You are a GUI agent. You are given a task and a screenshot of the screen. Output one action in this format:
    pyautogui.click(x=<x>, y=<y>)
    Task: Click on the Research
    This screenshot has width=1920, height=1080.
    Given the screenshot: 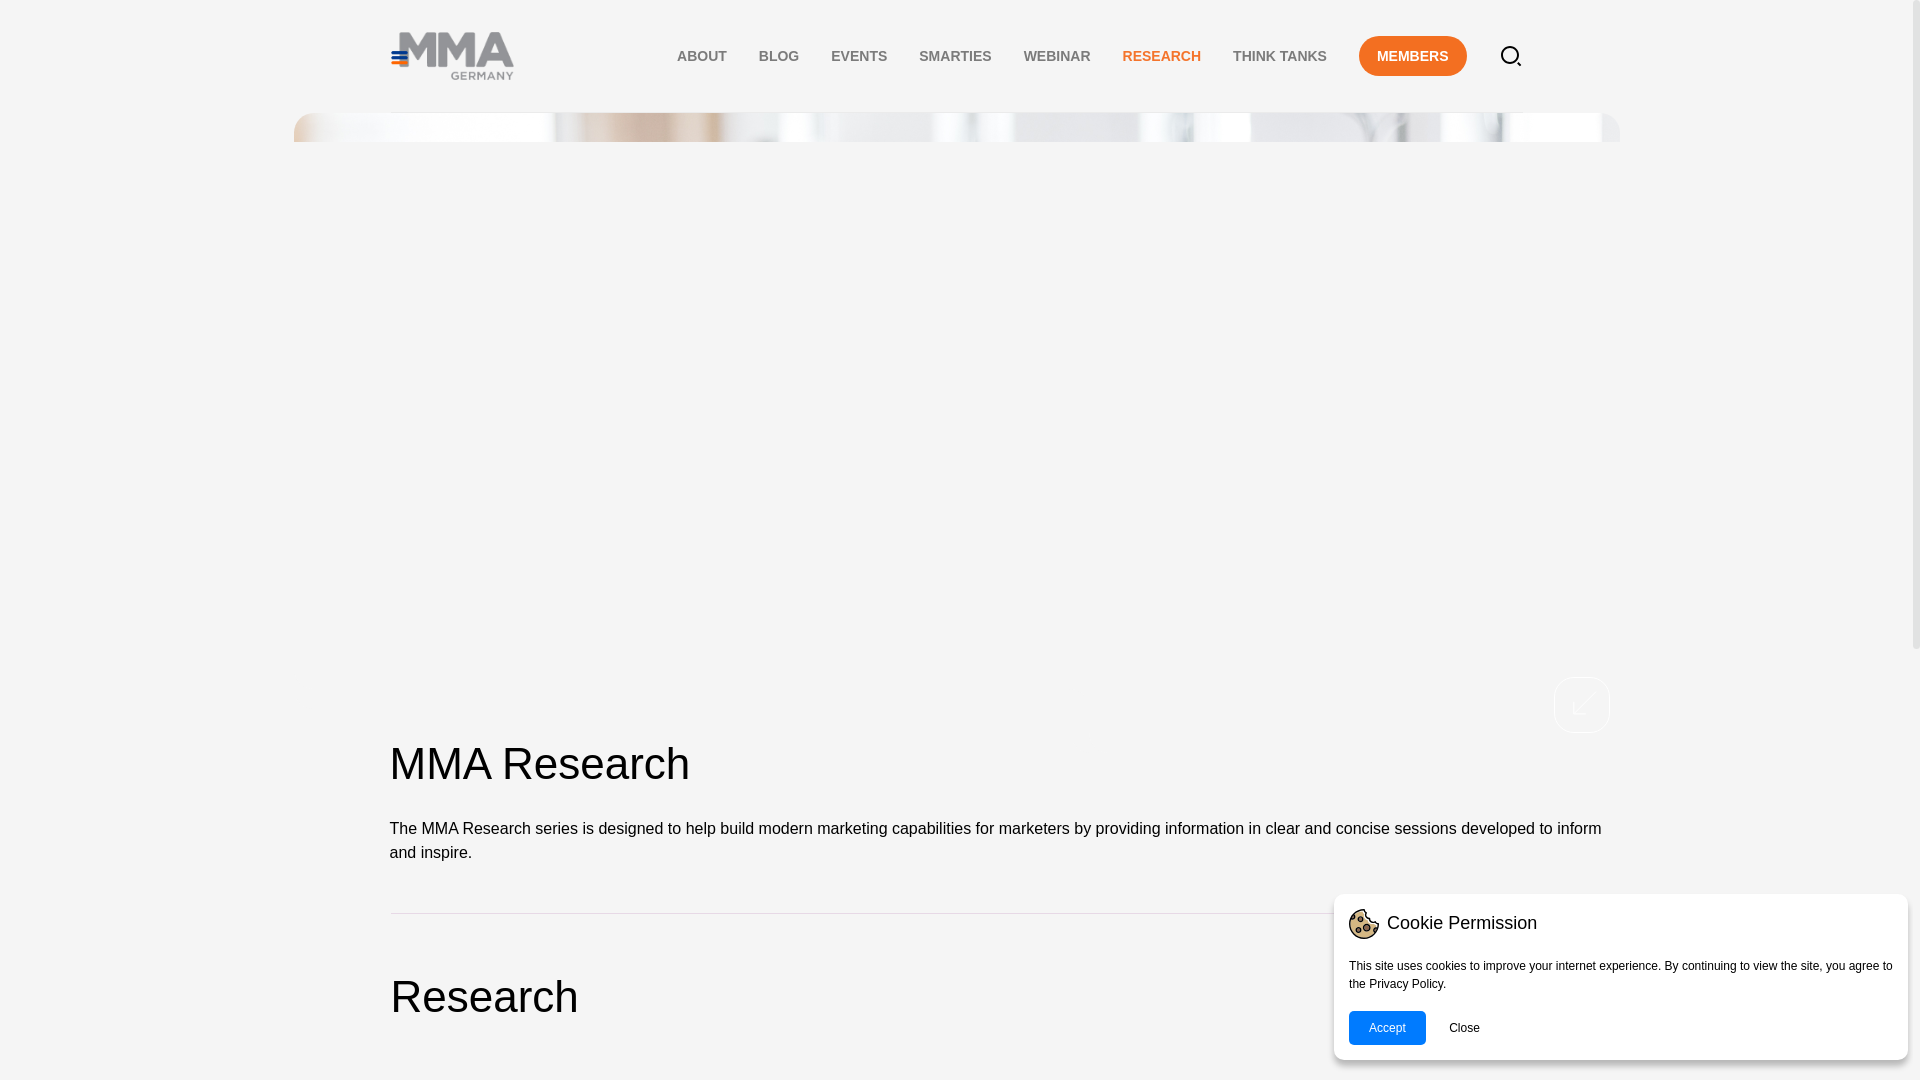 What is the action you would take?
    pyautogui.click(x=483, y=997)
    